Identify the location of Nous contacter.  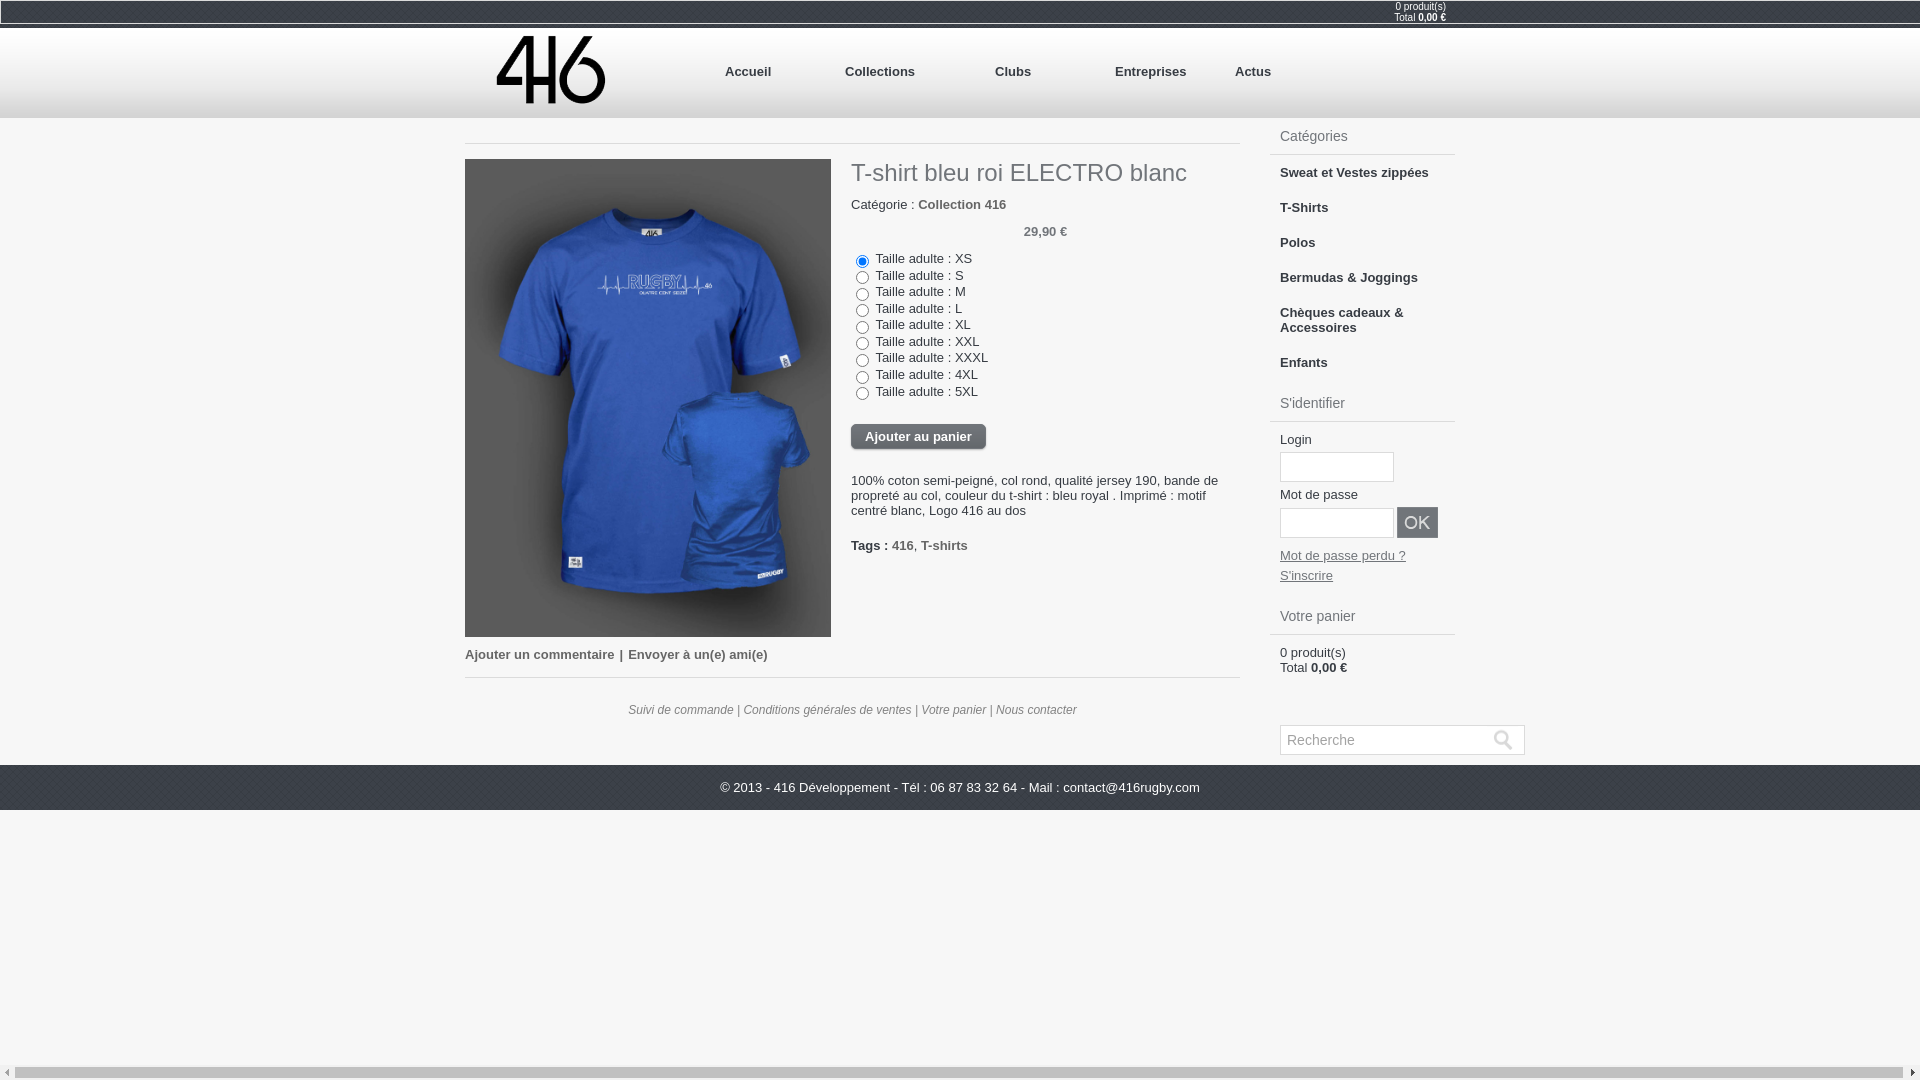
(1036, 710).